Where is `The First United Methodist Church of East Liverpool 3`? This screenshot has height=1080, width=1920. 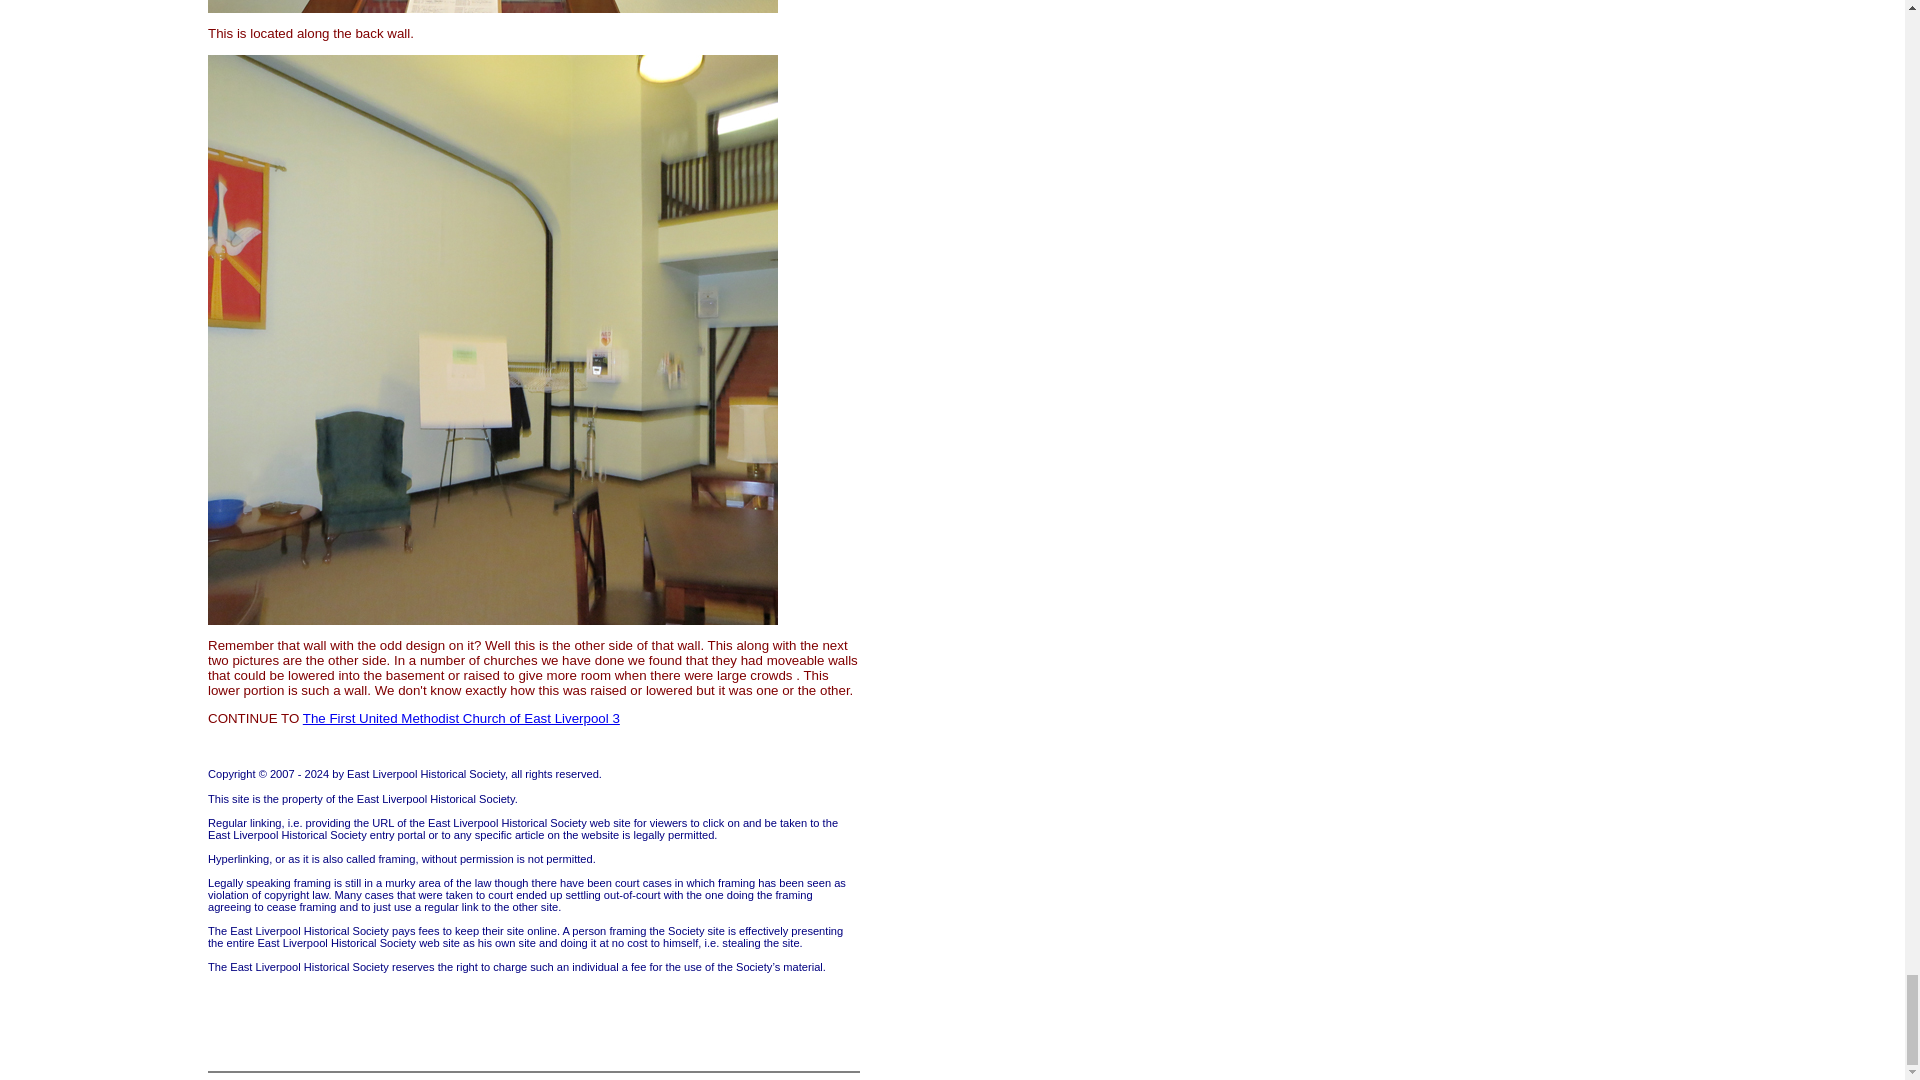 The First United Methodist Church of East Liverpool 3 is located at coordinates (462, 718).